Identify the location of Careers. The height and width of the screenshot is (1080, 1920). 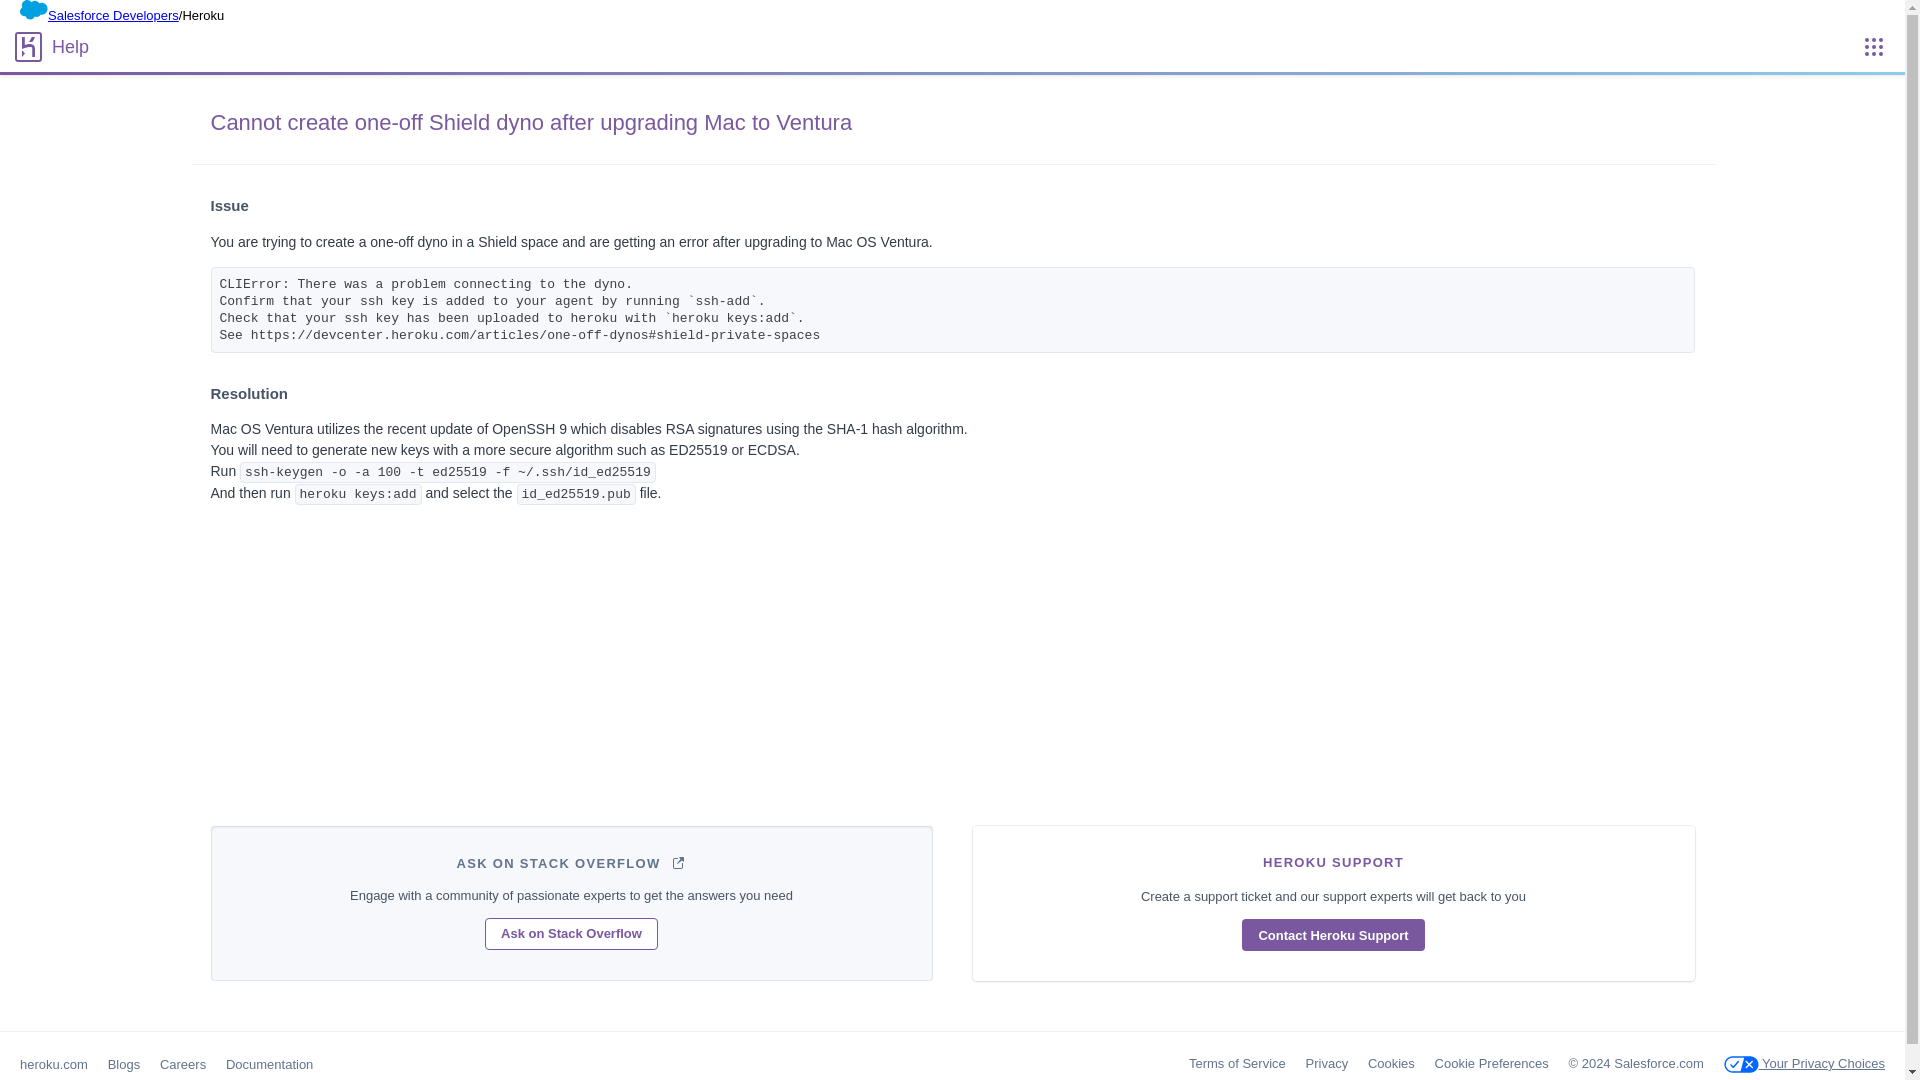
(182, 1064).